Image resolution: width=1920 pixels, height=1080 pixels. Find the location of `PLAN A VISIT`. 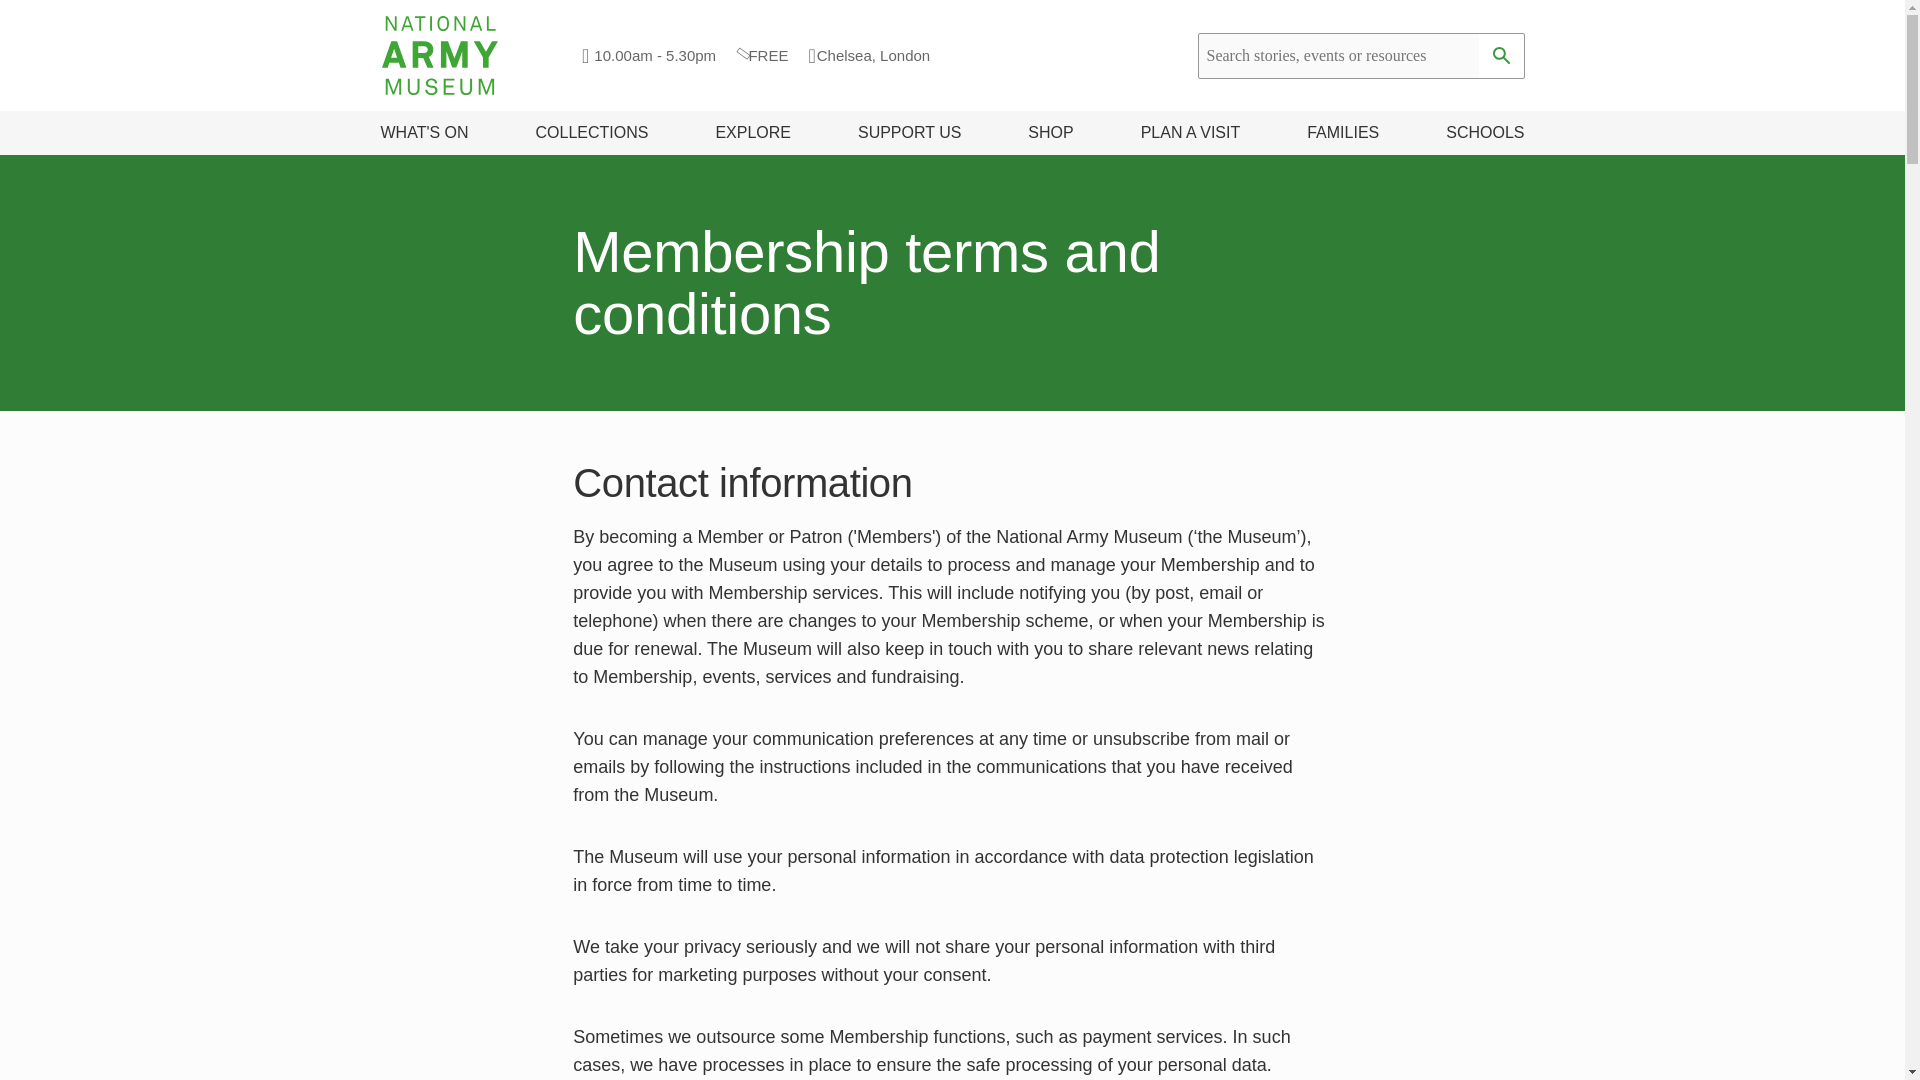

PLAN A VISIT is located at coordinates (1190, 132).